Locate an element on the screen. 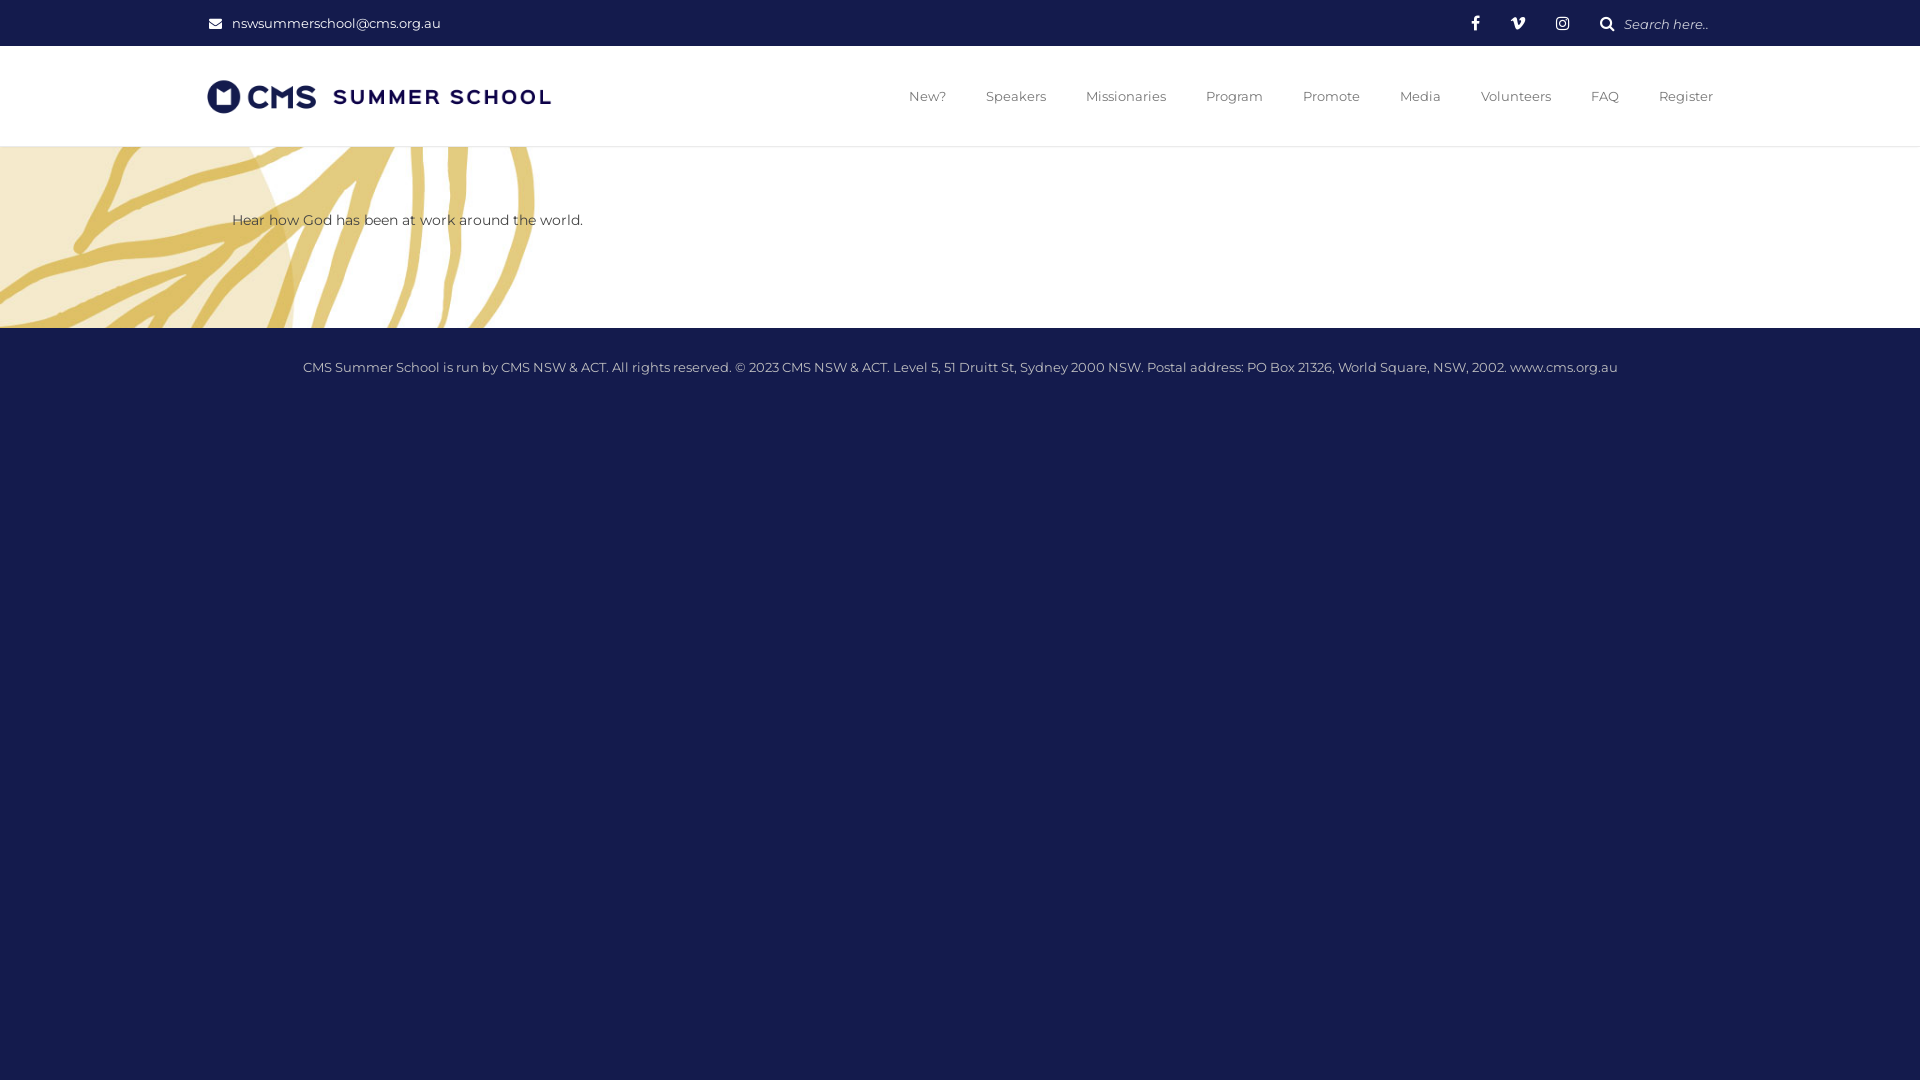 The height and width of the screenshot is (1080, 1920). FAQ is located at coordinates (1605, 97).